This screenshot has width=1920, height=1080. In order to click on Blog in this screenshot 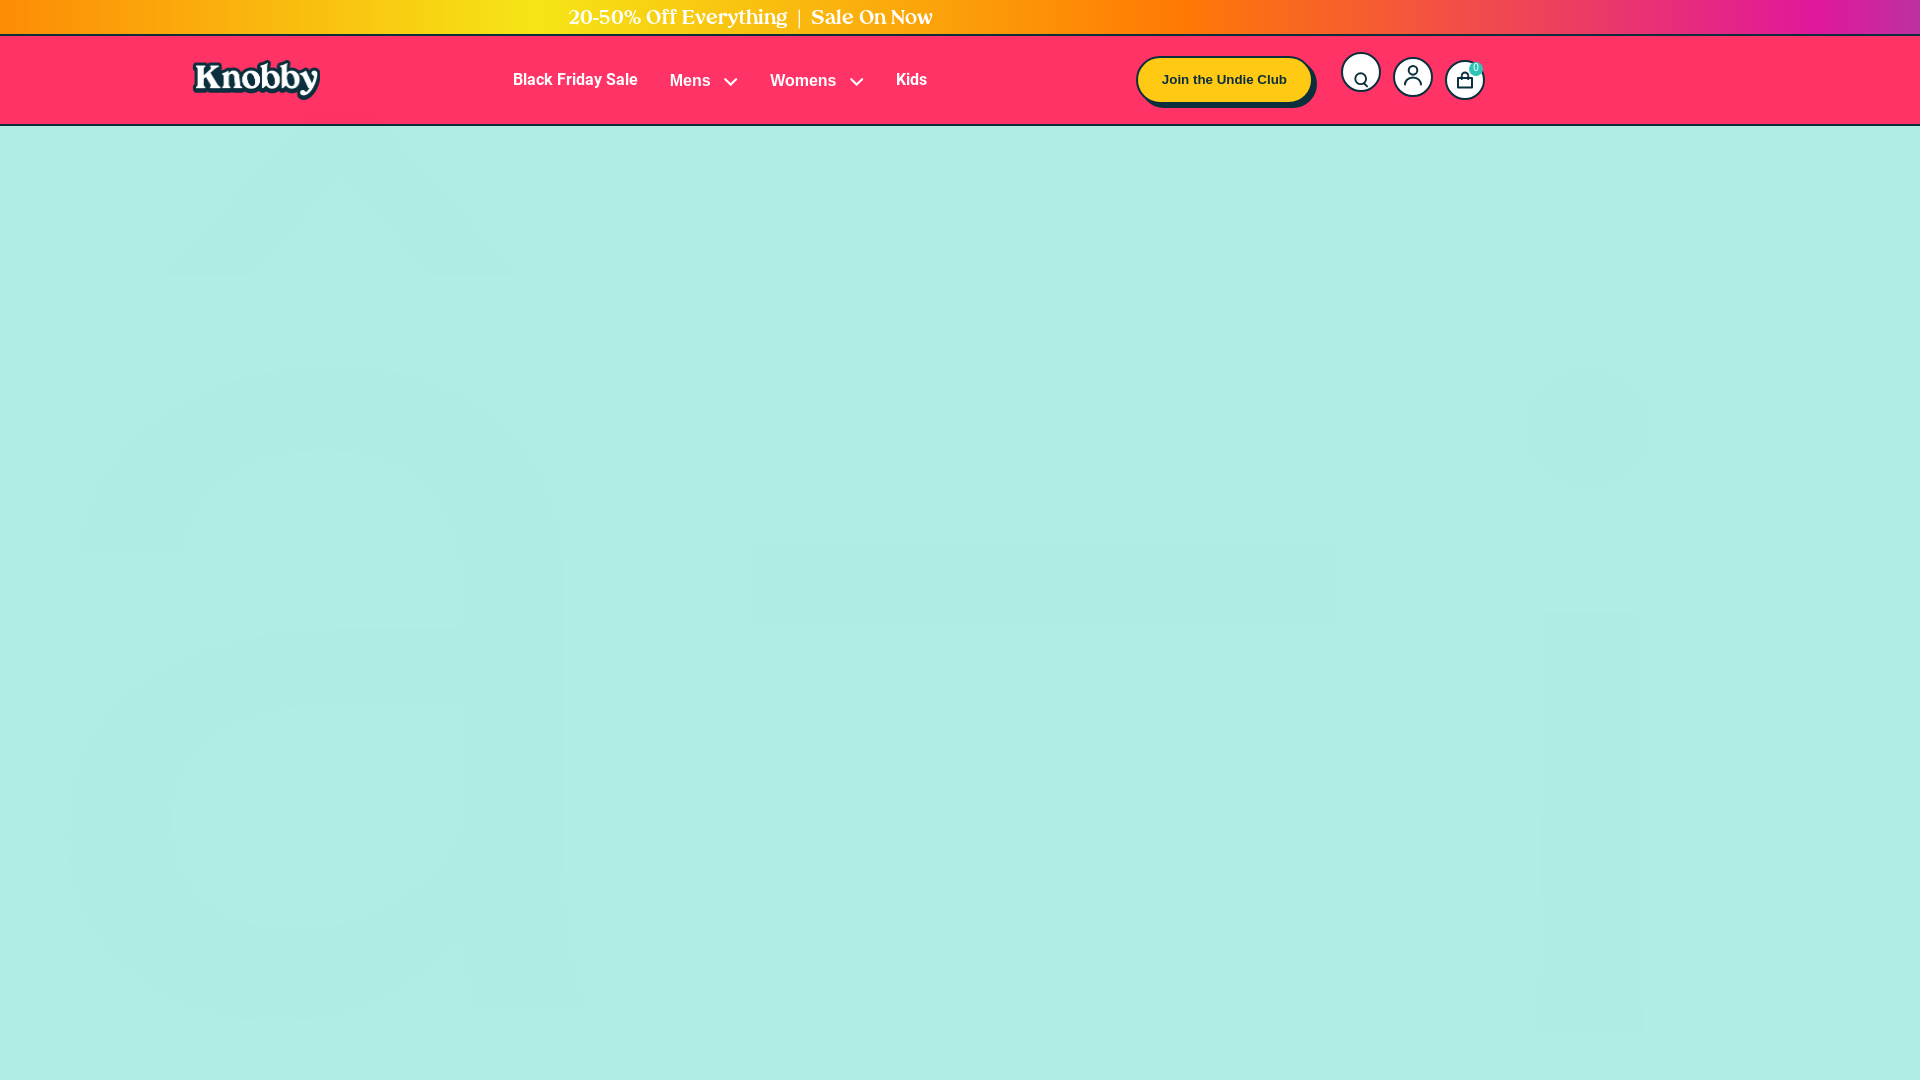, I will do `click(712, 394)`.